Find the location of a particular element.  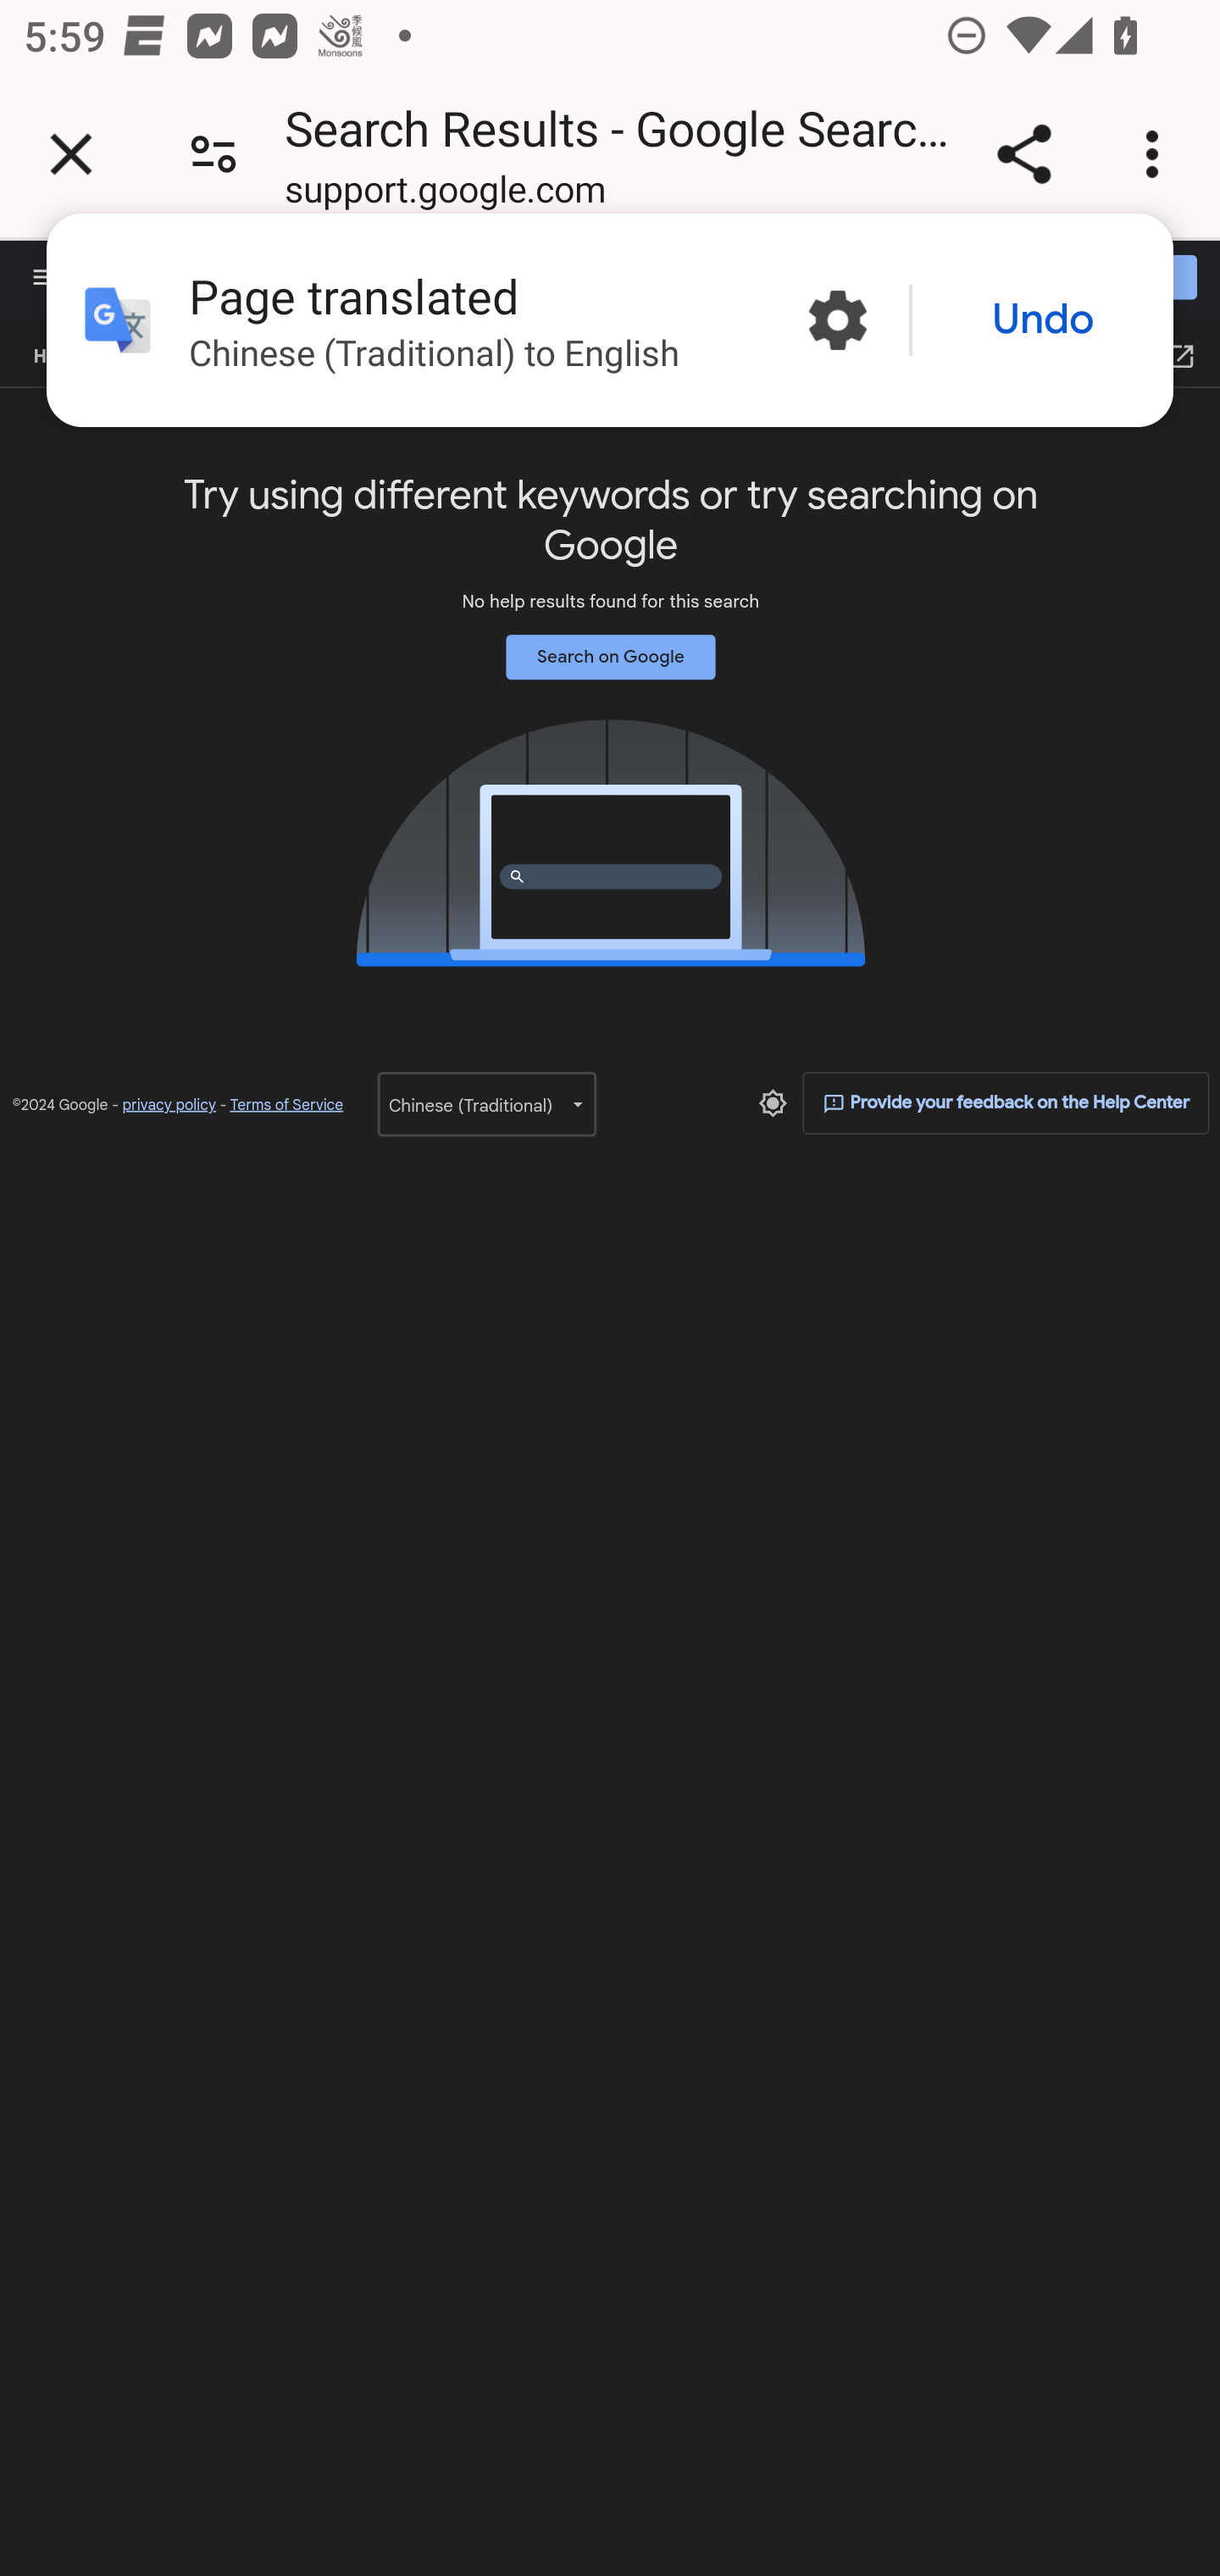

Search on Google is located at coordinates (610, 656).